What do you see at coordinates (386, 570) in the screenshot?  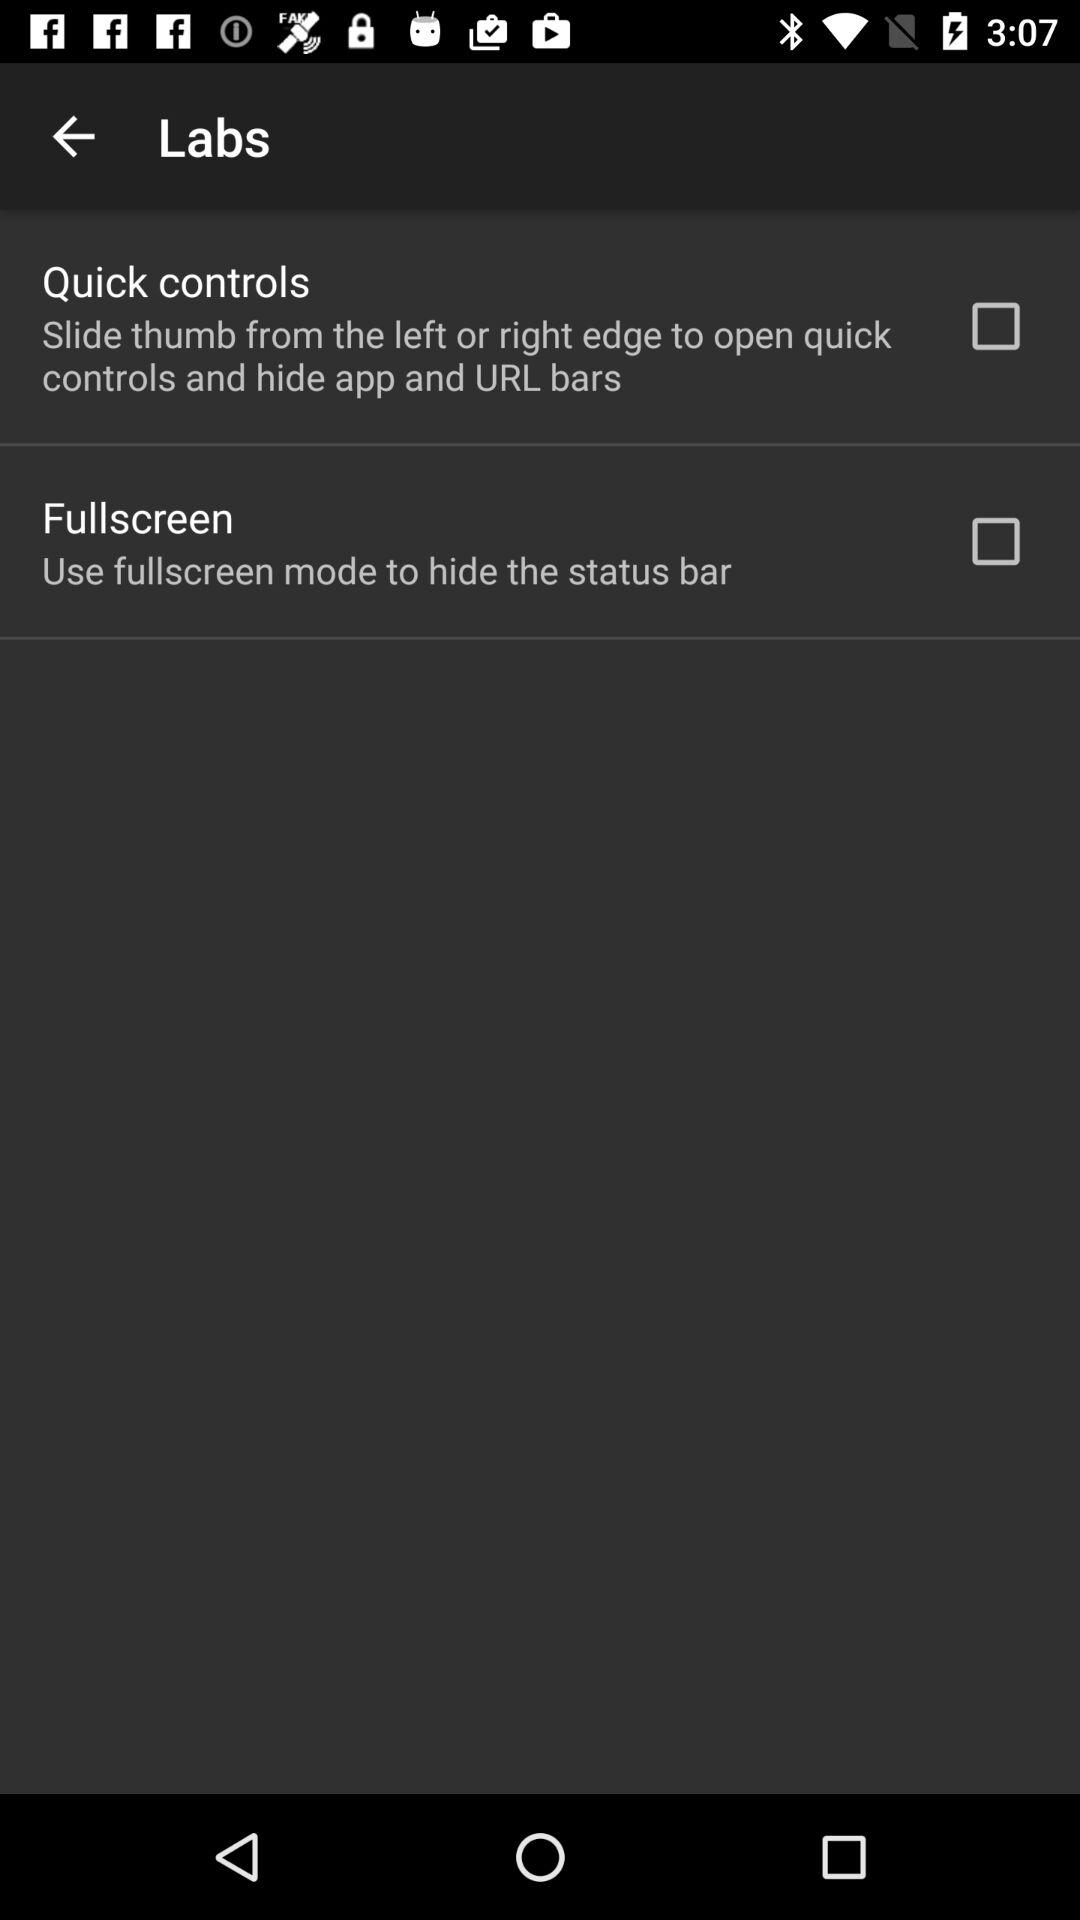 I see `tap app below fullscreen item` at bounding box center [386, 570].